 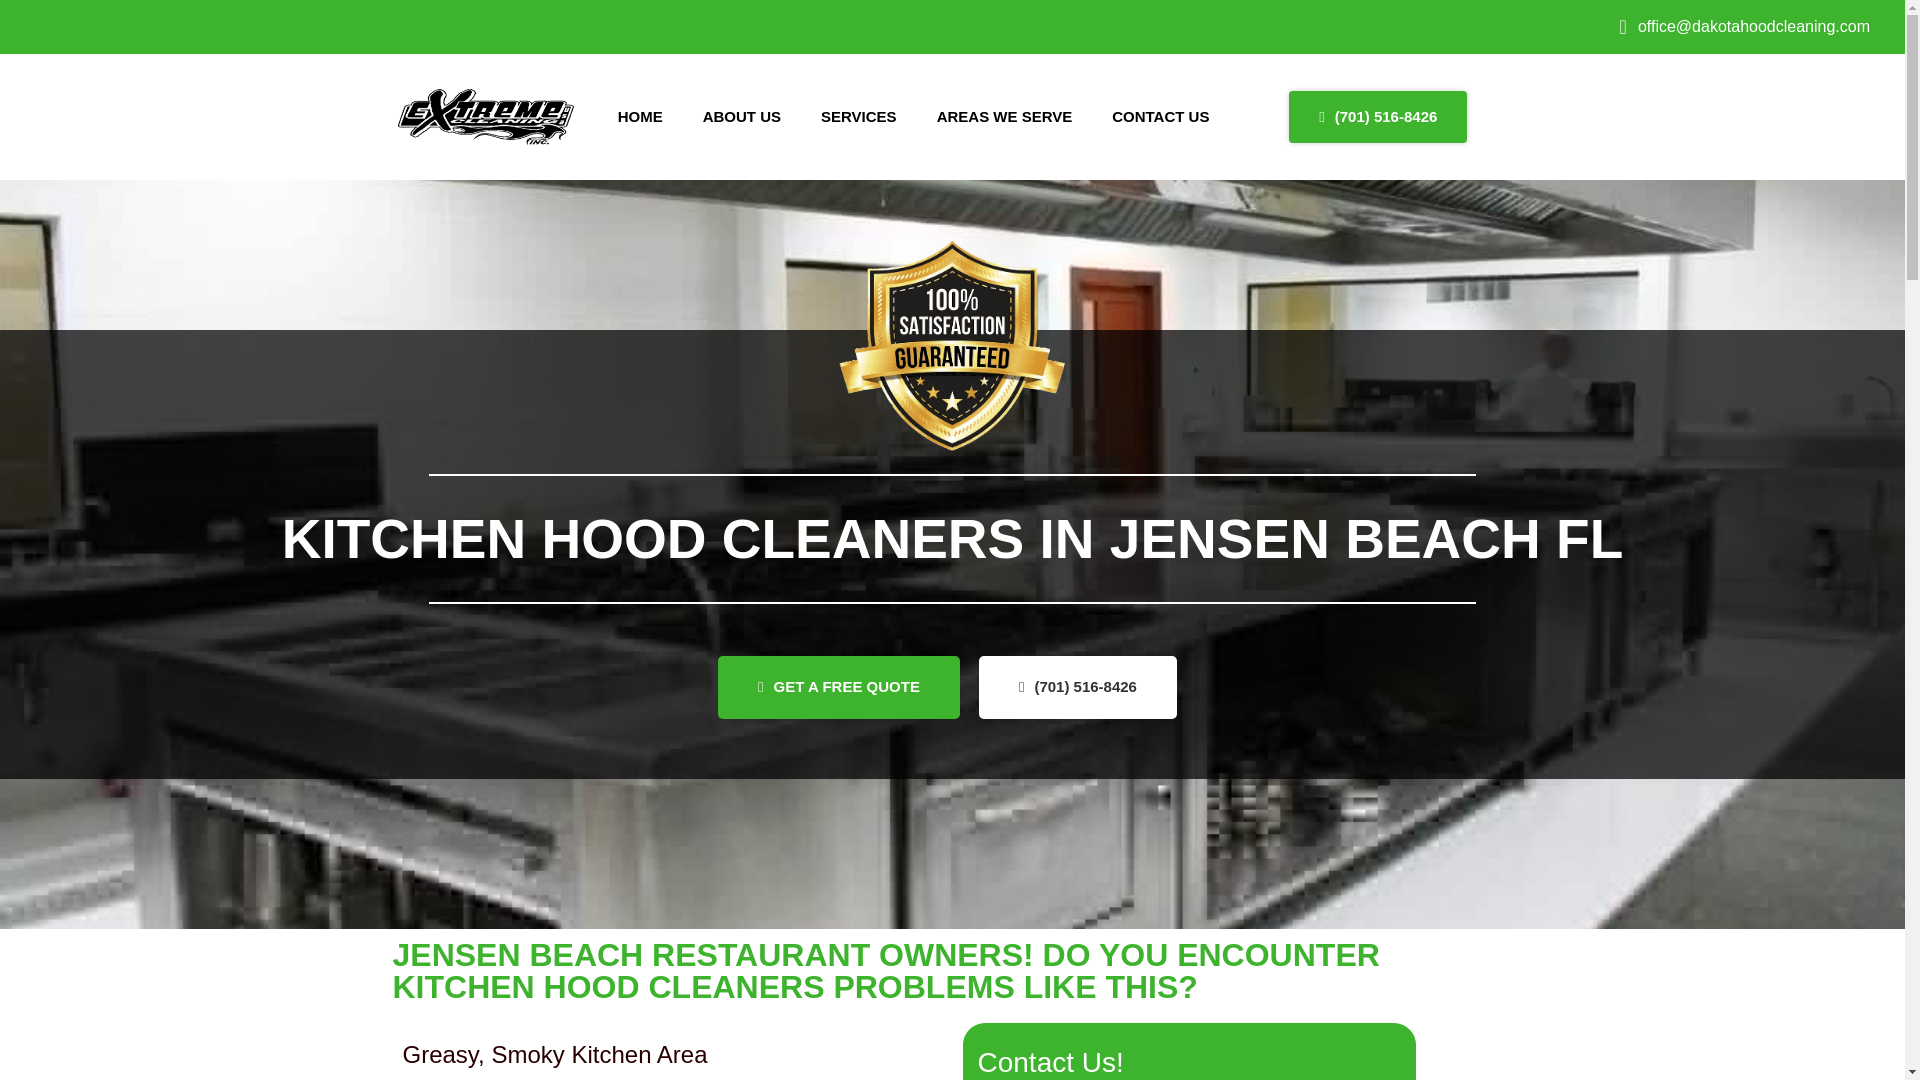 What do you see at coordinates (1004, 116) in the screenshot?
I see `AREAS WE SERVE` at bounding box center [1004, 116].